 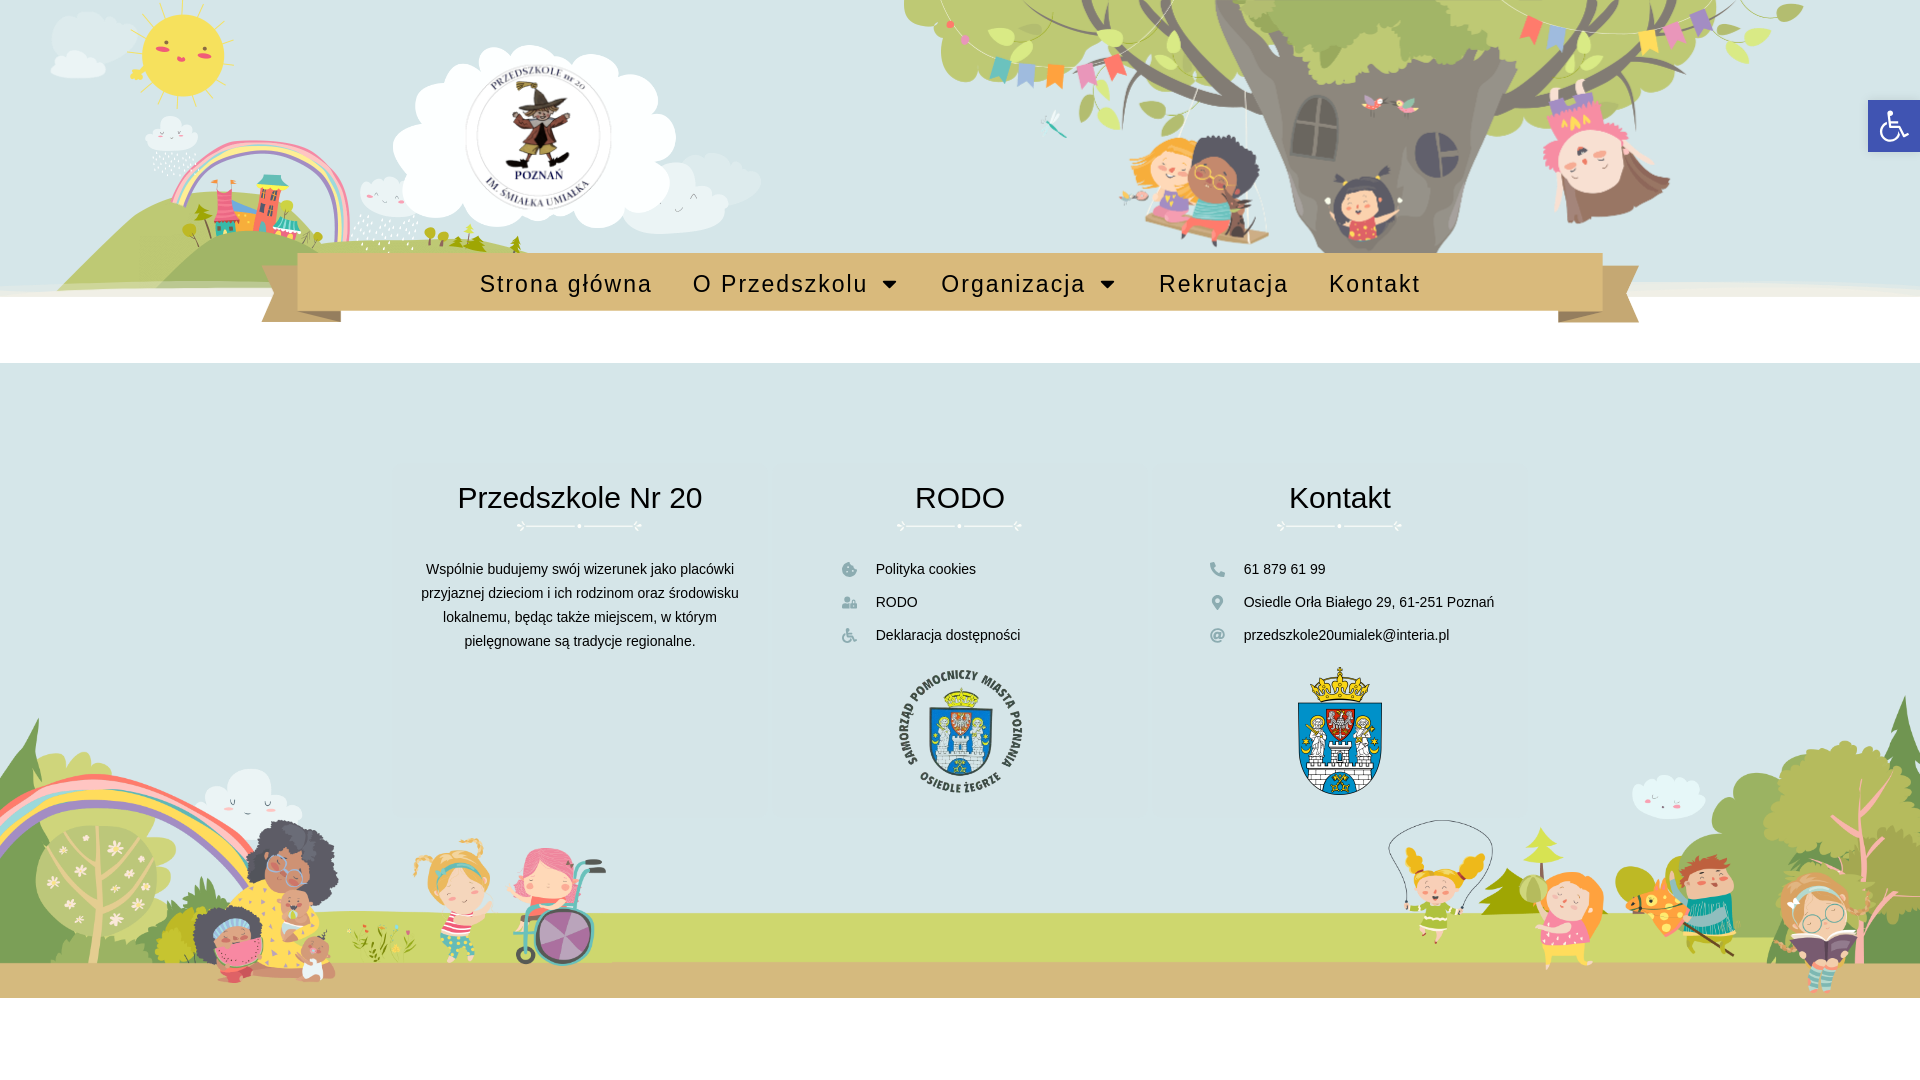 I want to click on O Przedszkolu, so click(x=797, y=283).